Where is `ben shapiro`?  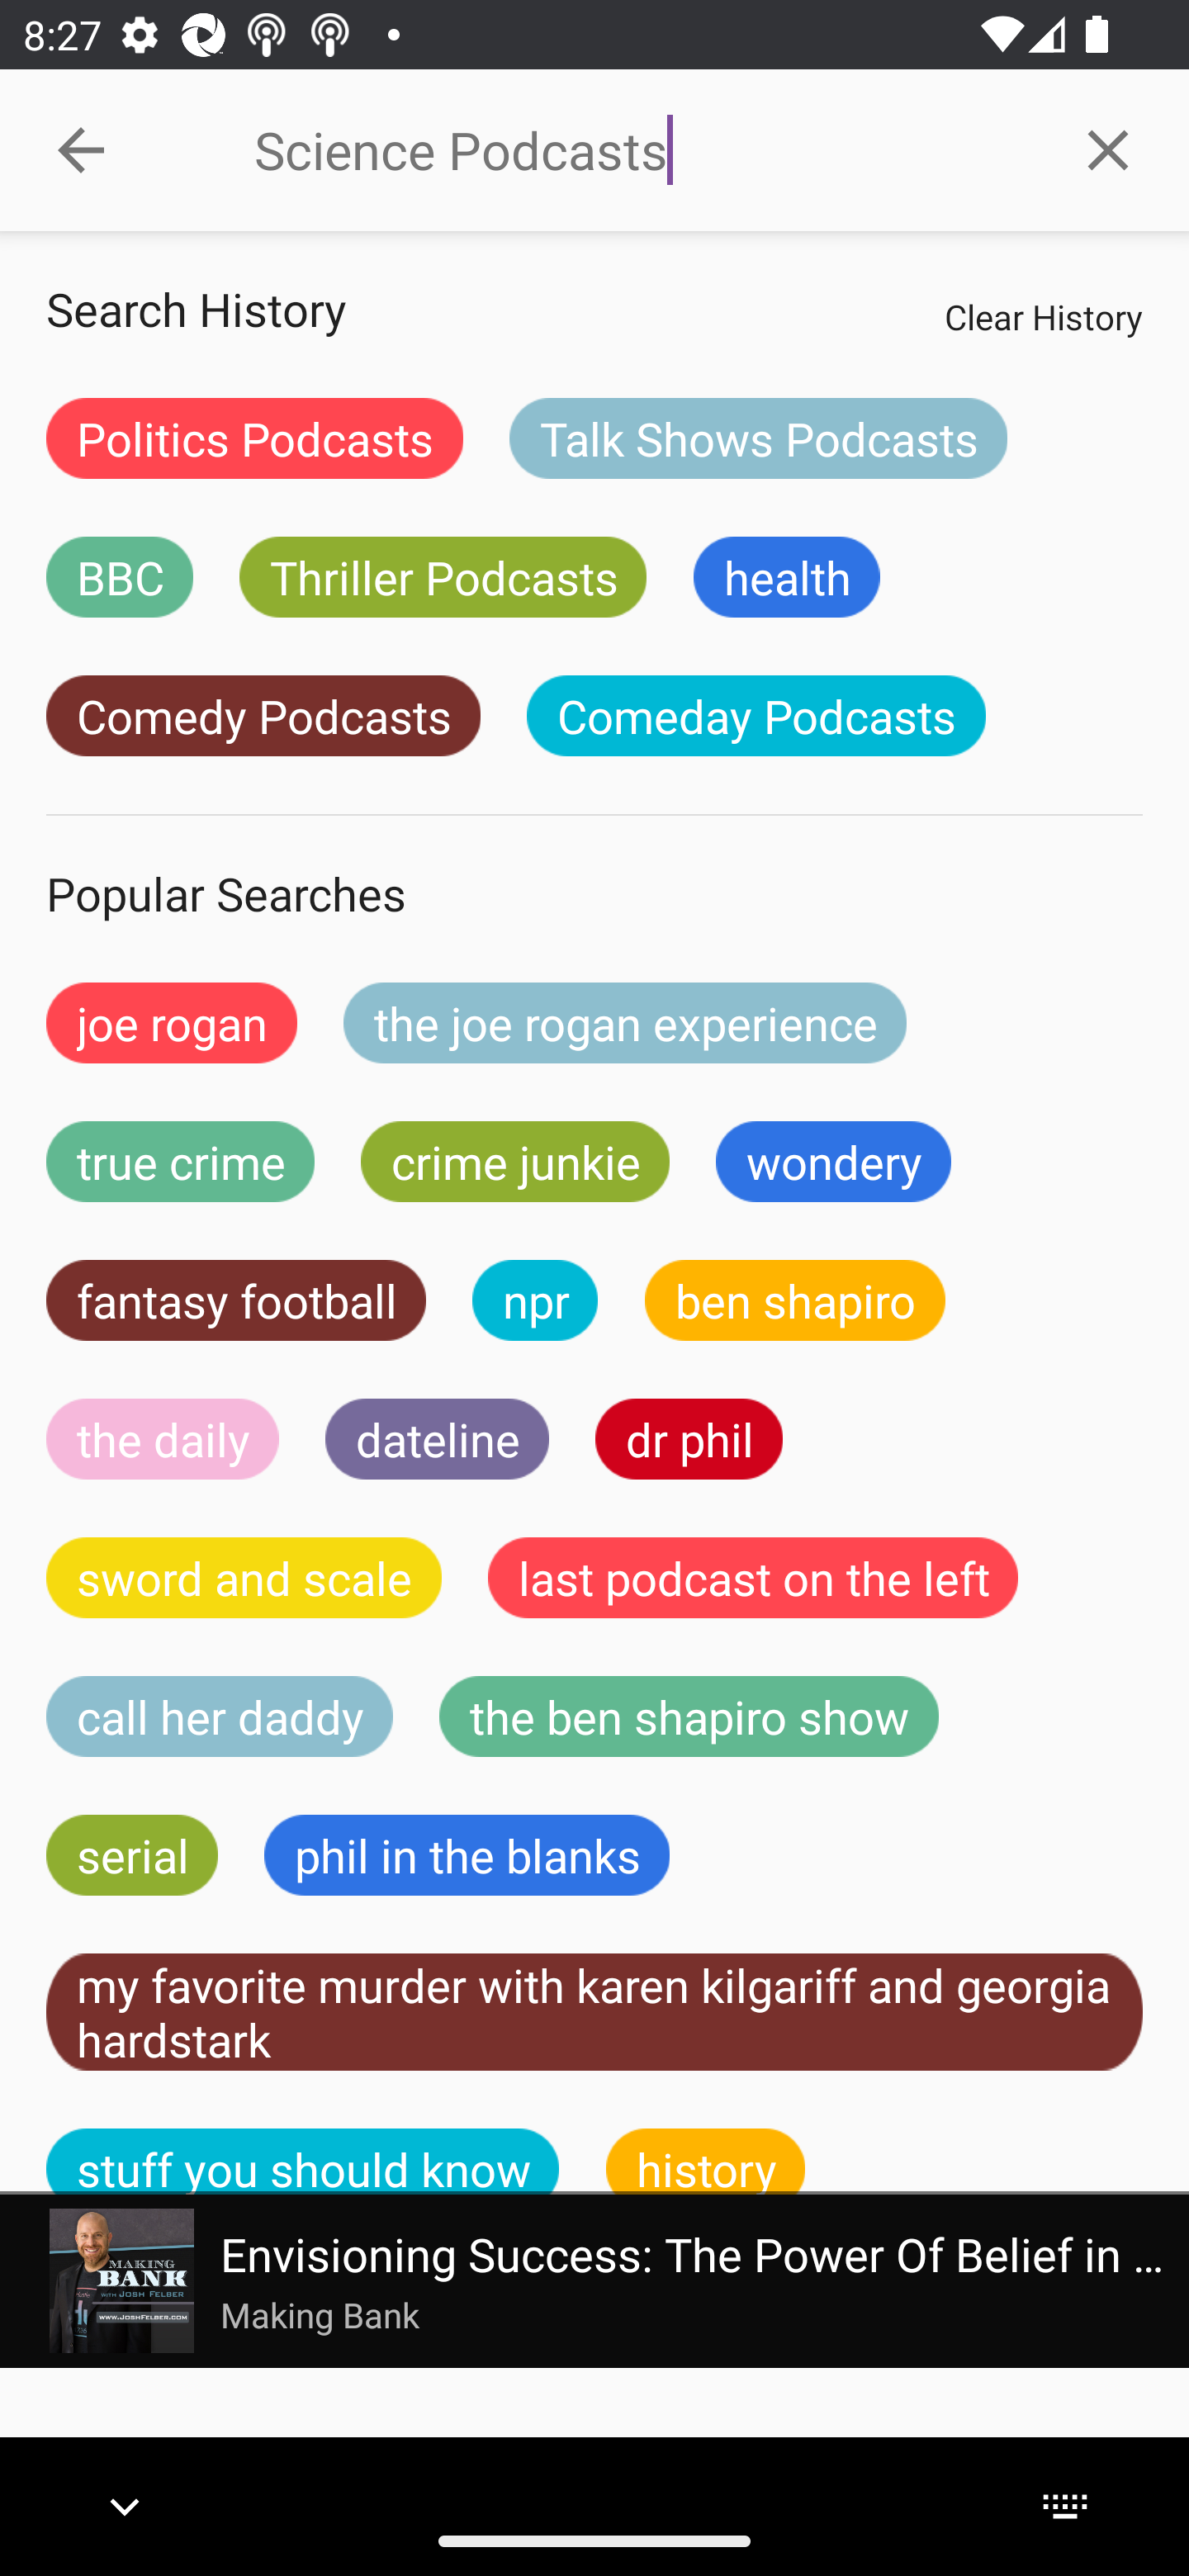 ben shapiro is located at coordinates (794, 1300).